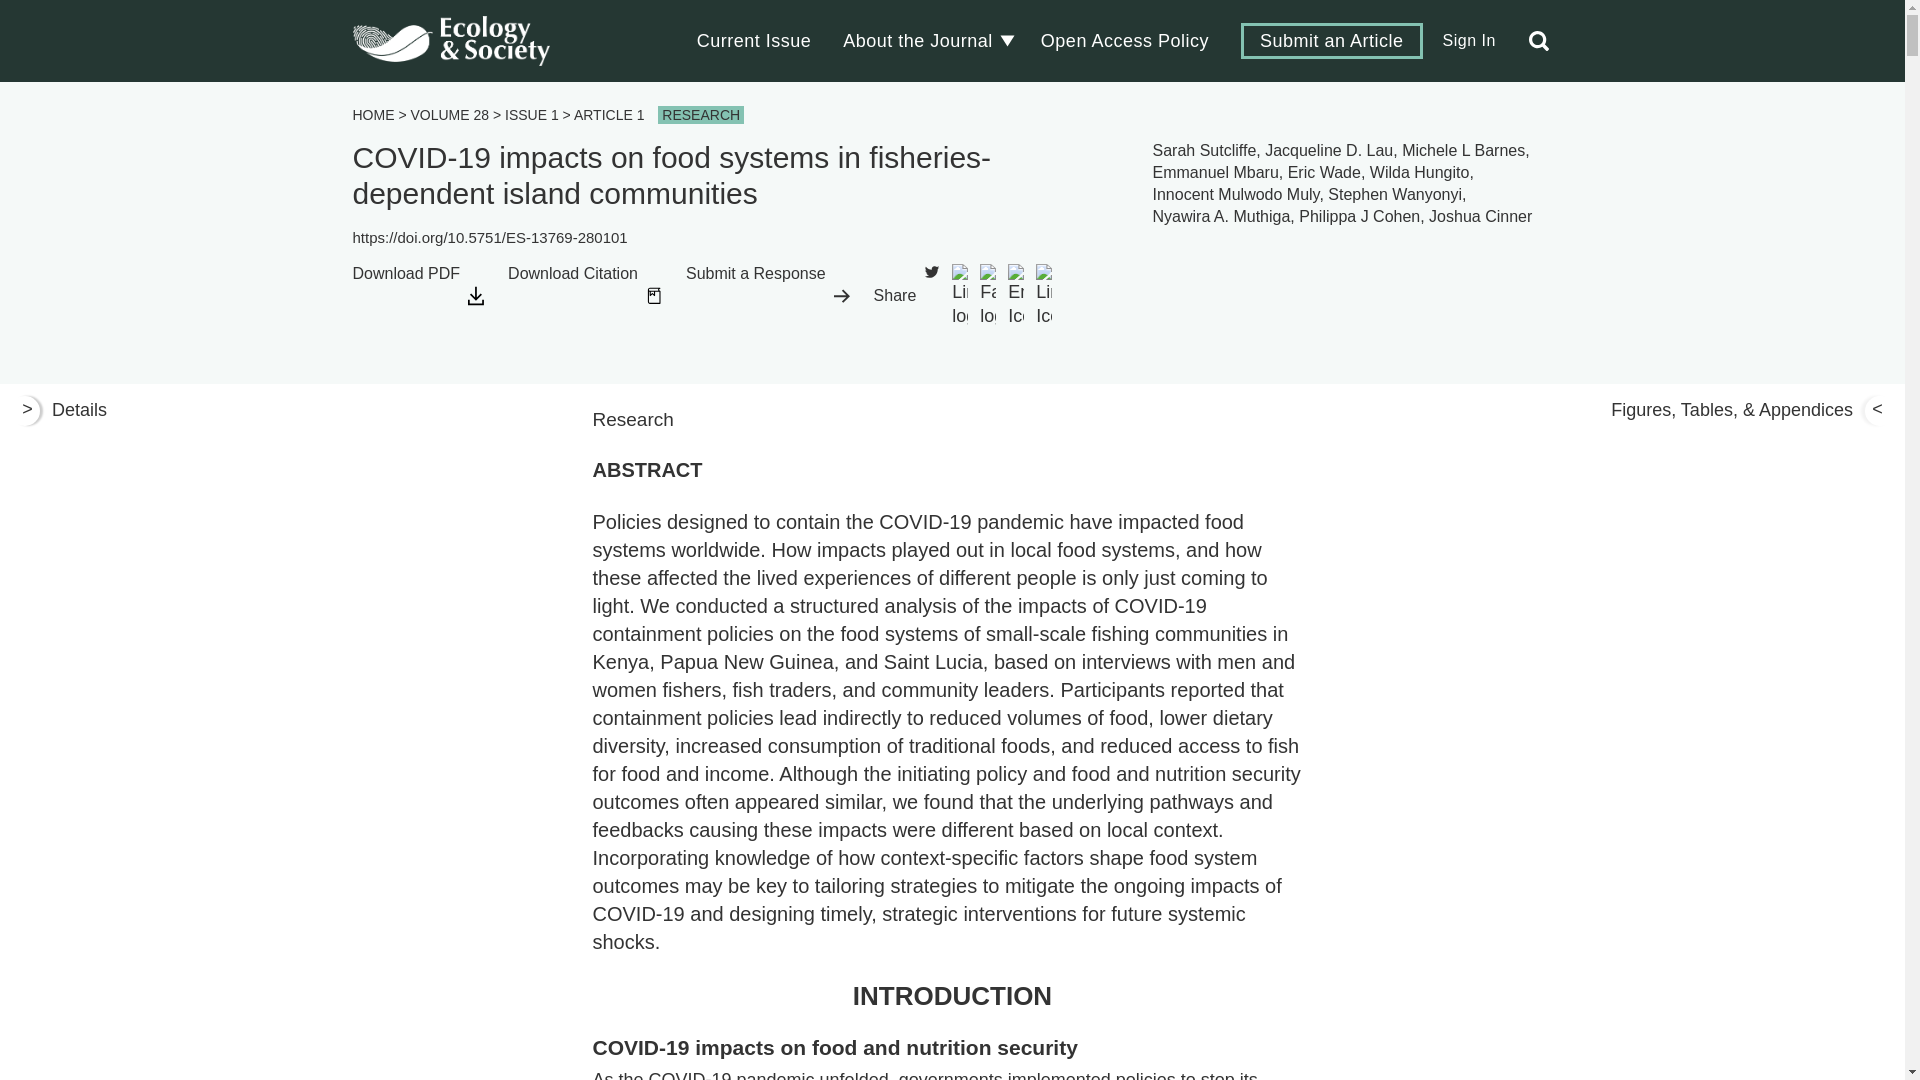 The image size is (1920, 1080). What do you see at coordinates (1331, 40) in the screenshot?
I see `Submit an Article` at bounding box center [1331, 40].